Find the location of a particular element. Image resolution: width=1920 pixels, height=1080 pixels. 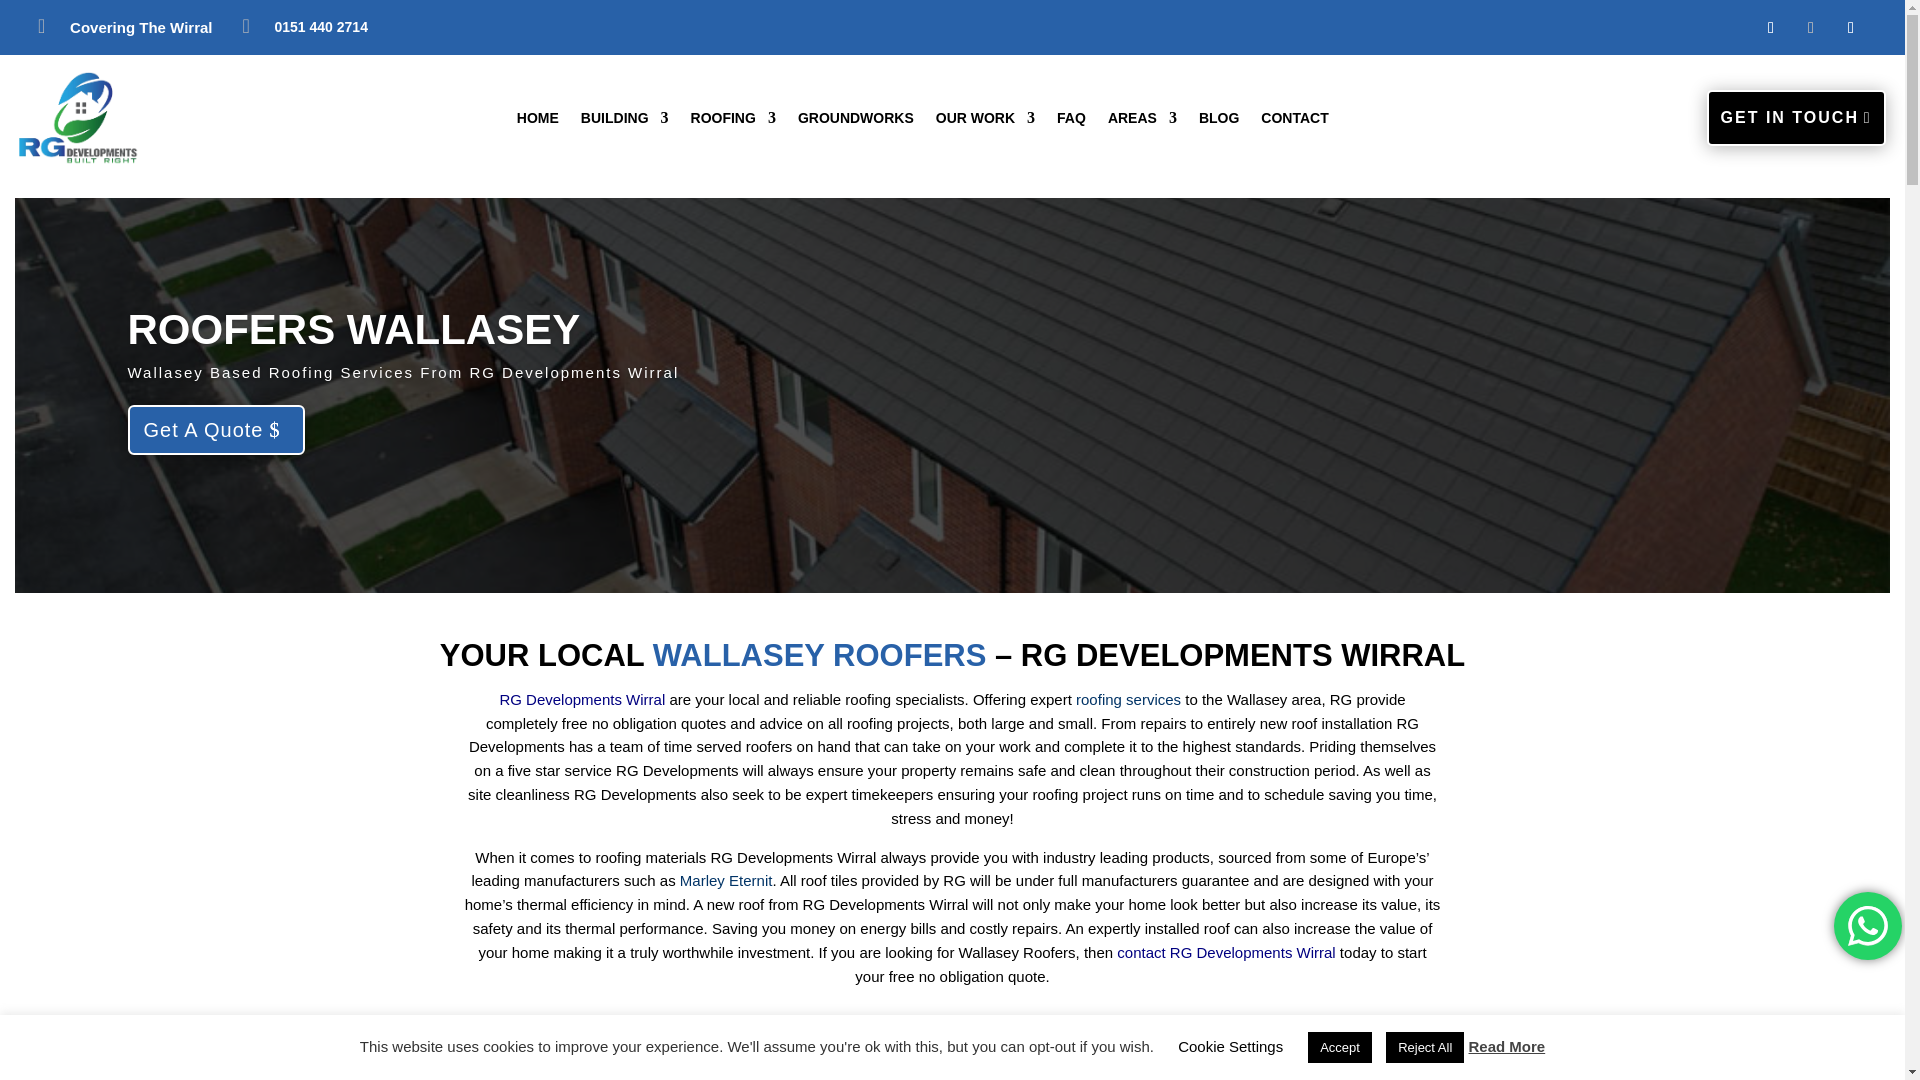

HOME is located at coordinates (537, 122).